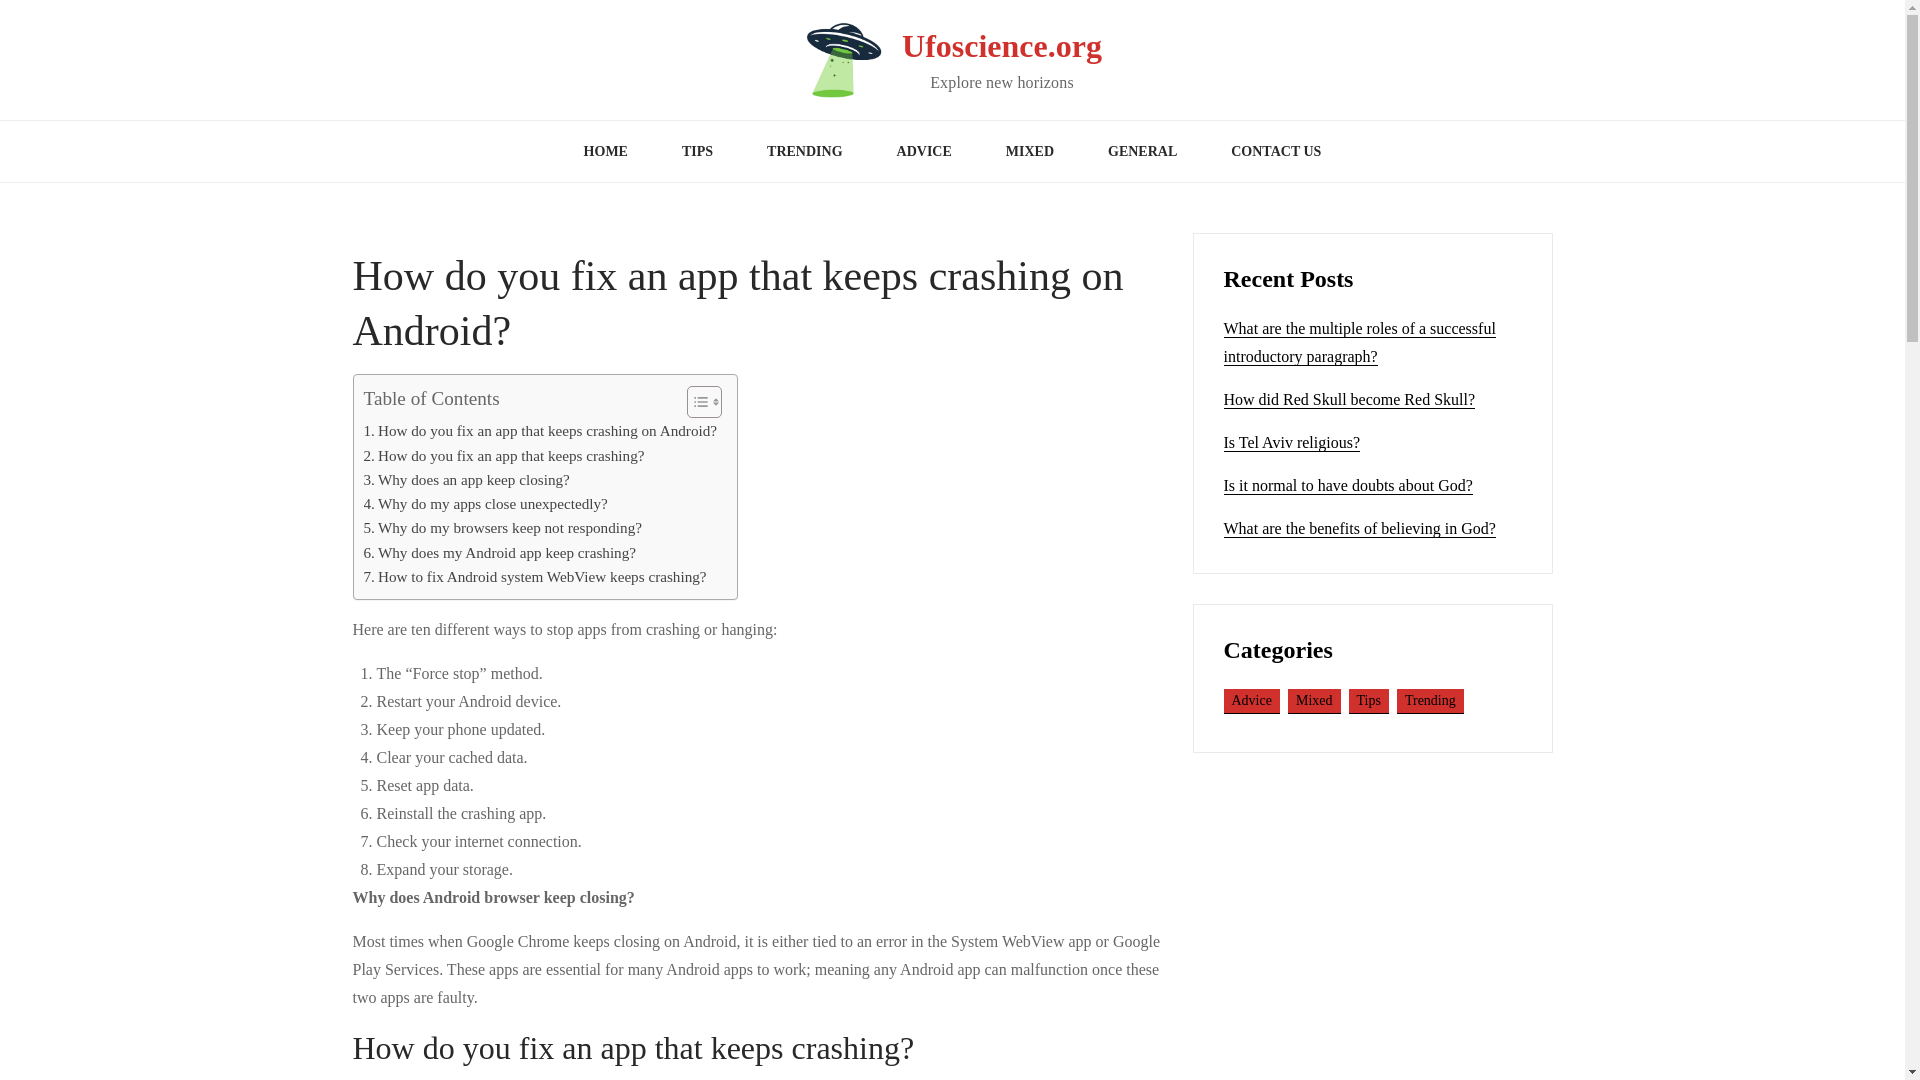  Describe the element at coordinates (467, 480) in the screenshot. I see `Why does an app keep closing?` at that location.